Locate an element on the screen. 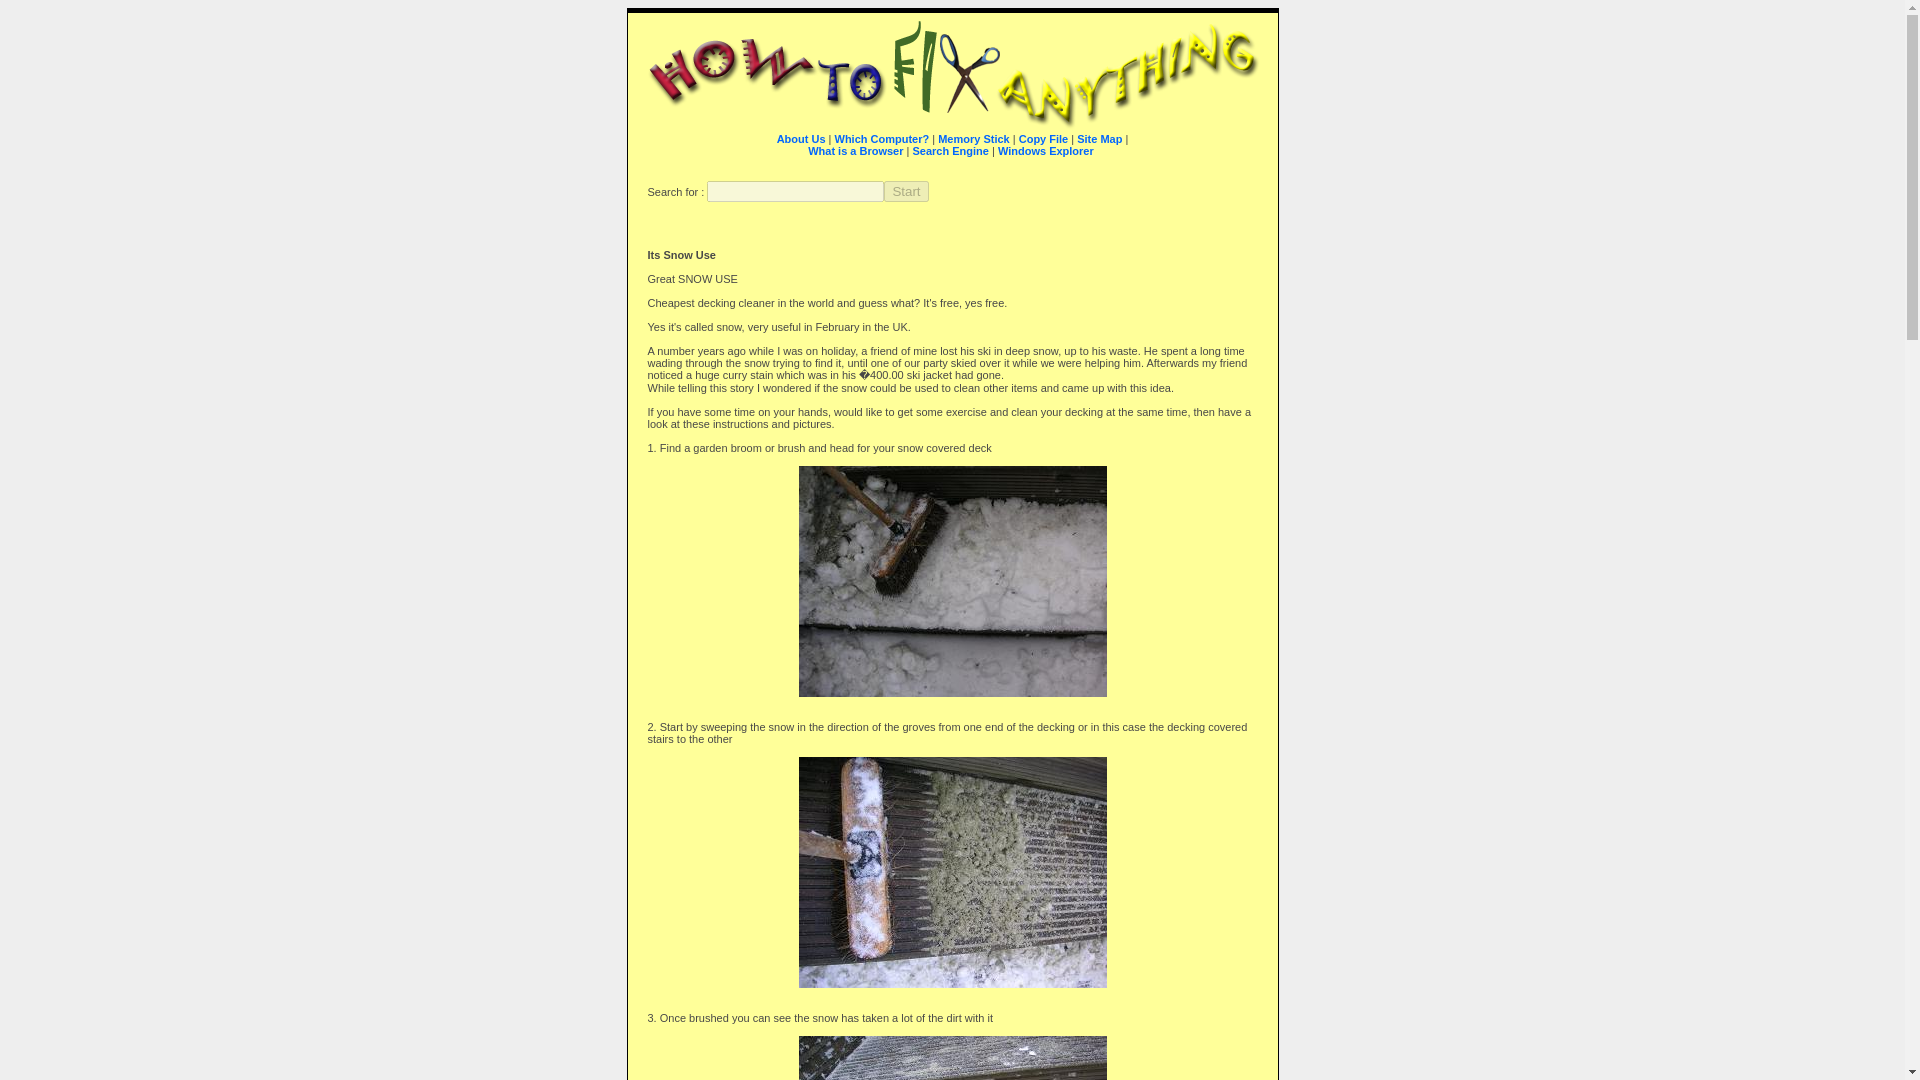 The image size is (1920, 1080). Windows Explorer is located at coordinates (1046, 150).